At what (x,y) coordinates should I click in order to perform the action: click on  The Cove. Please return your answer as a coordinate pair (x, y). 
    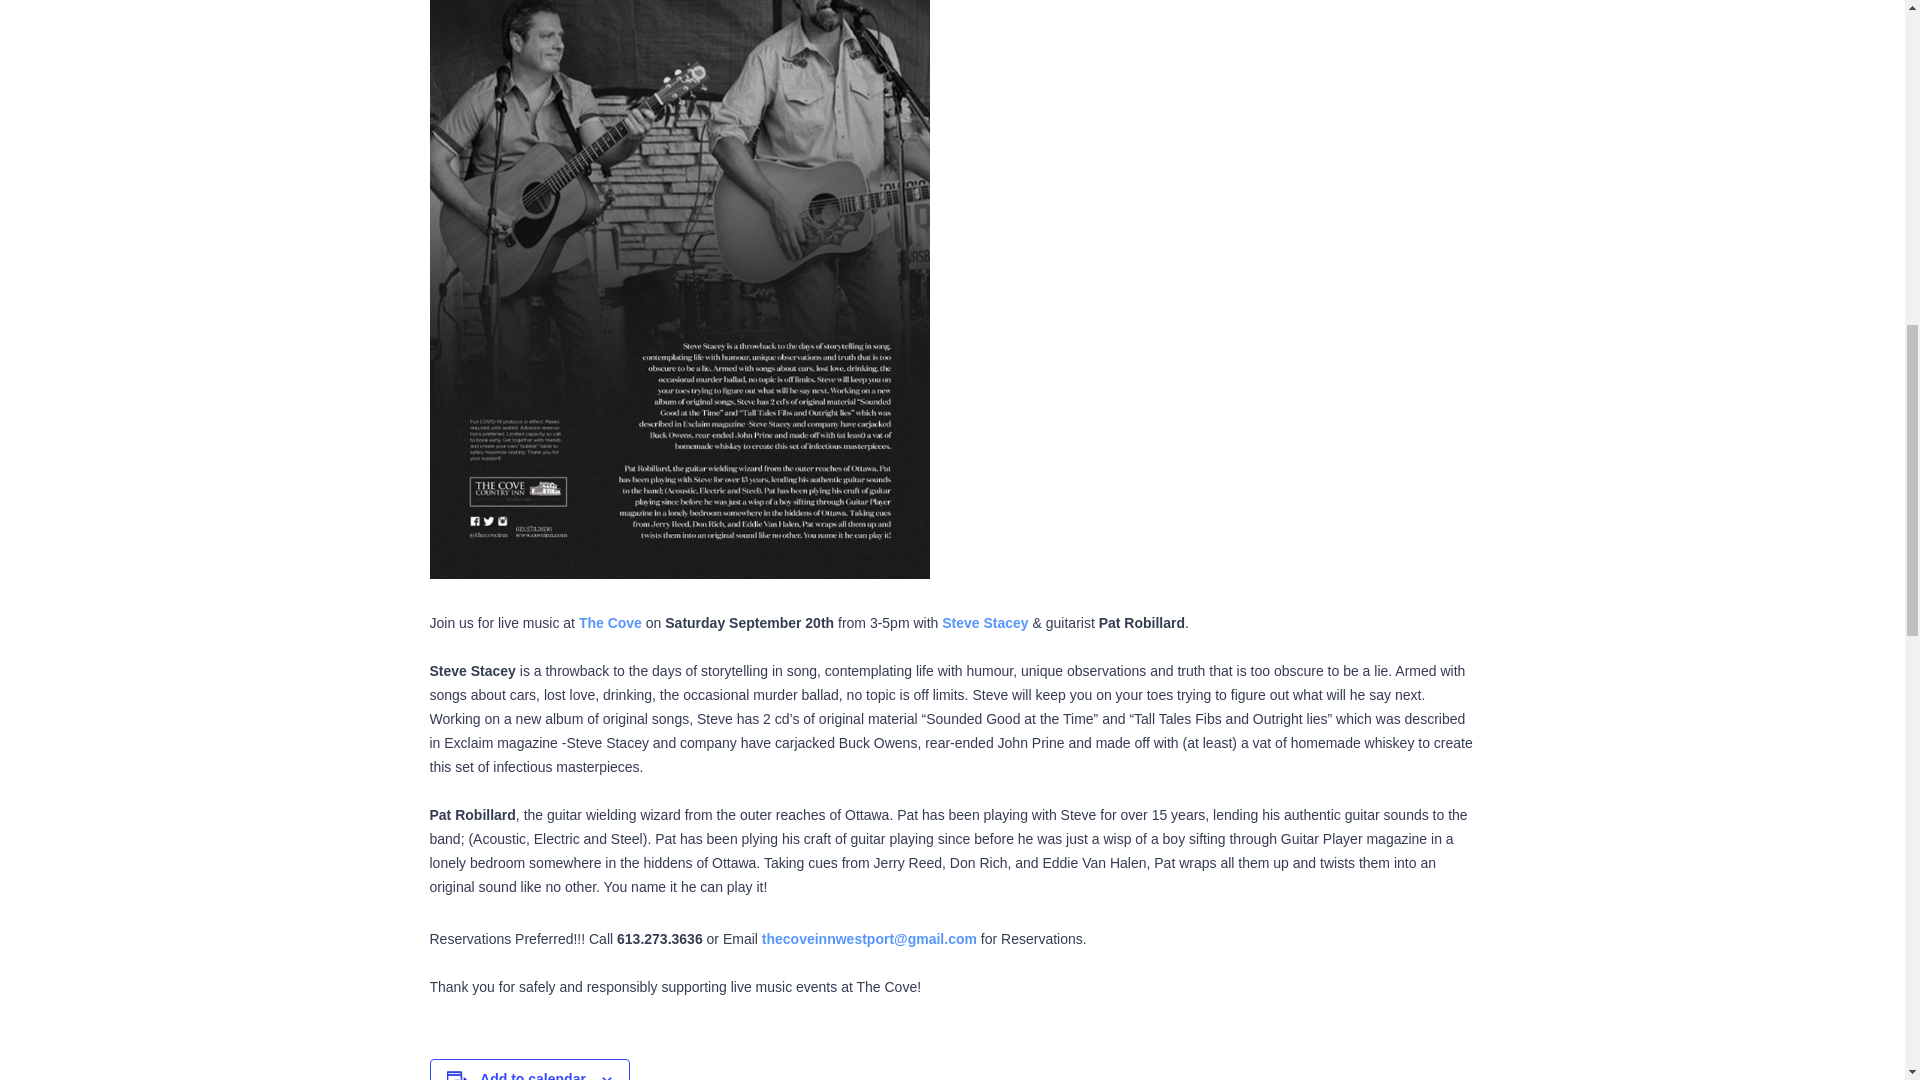
    Looking at the image, I should click on (608, 622).